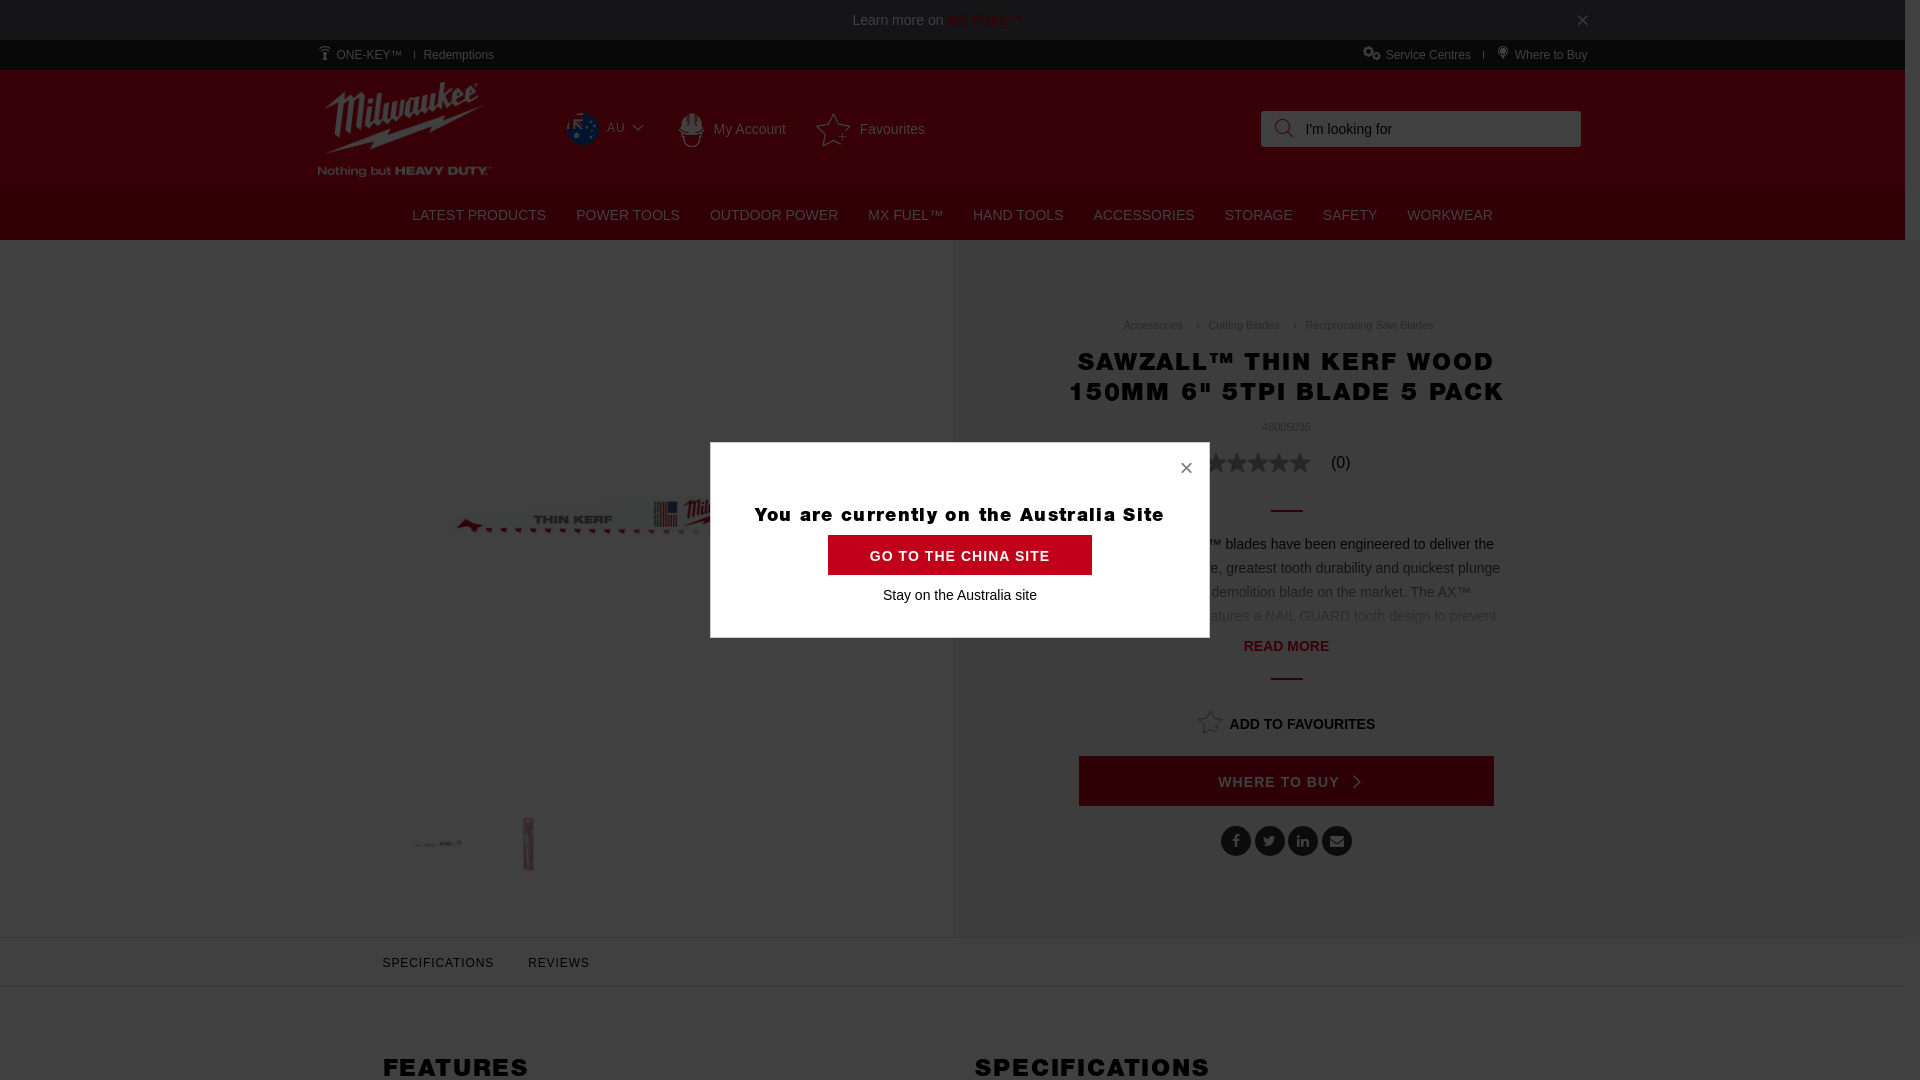  Describe the element at coordinates (1337, 841) in the screenshot. I see `global.socialshare.email.label` at that location.